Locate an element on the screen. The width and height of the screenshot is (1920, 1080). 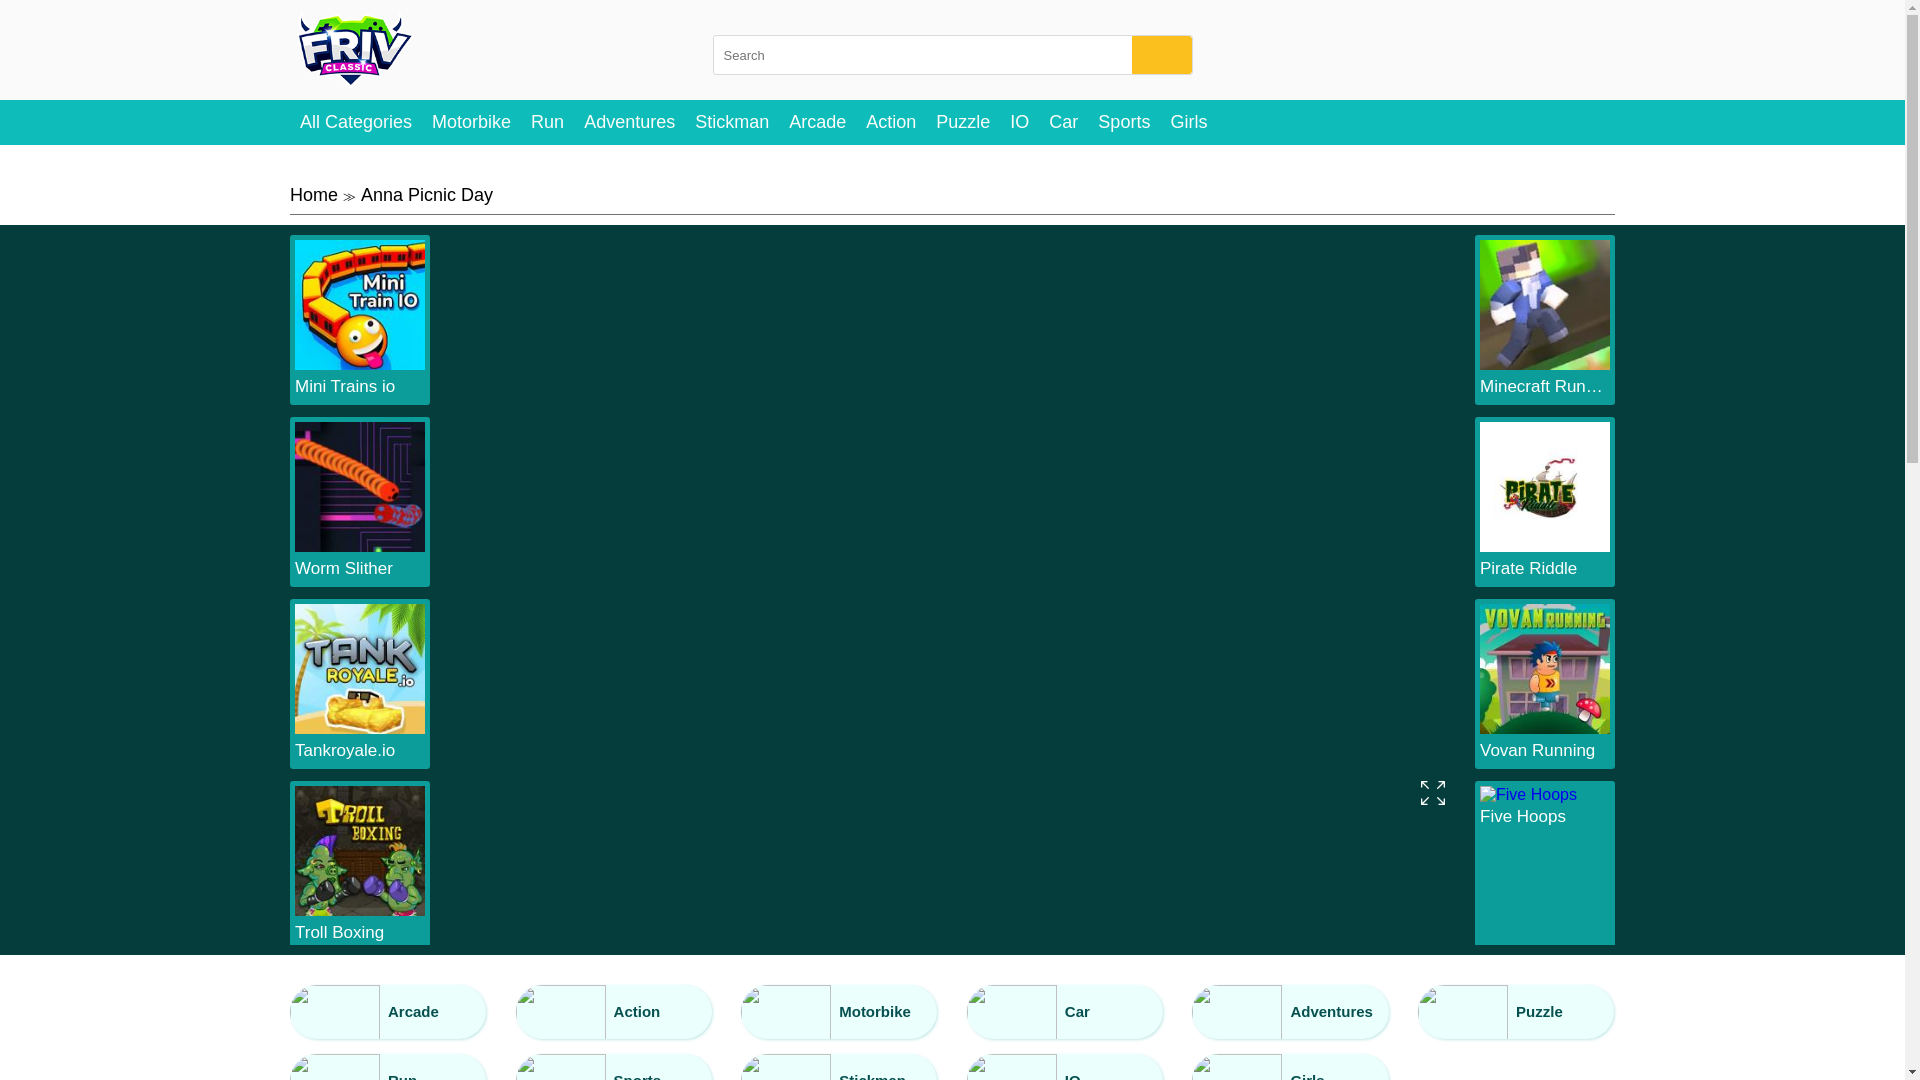
Troll Boxing is located at coordinates (360, 932).